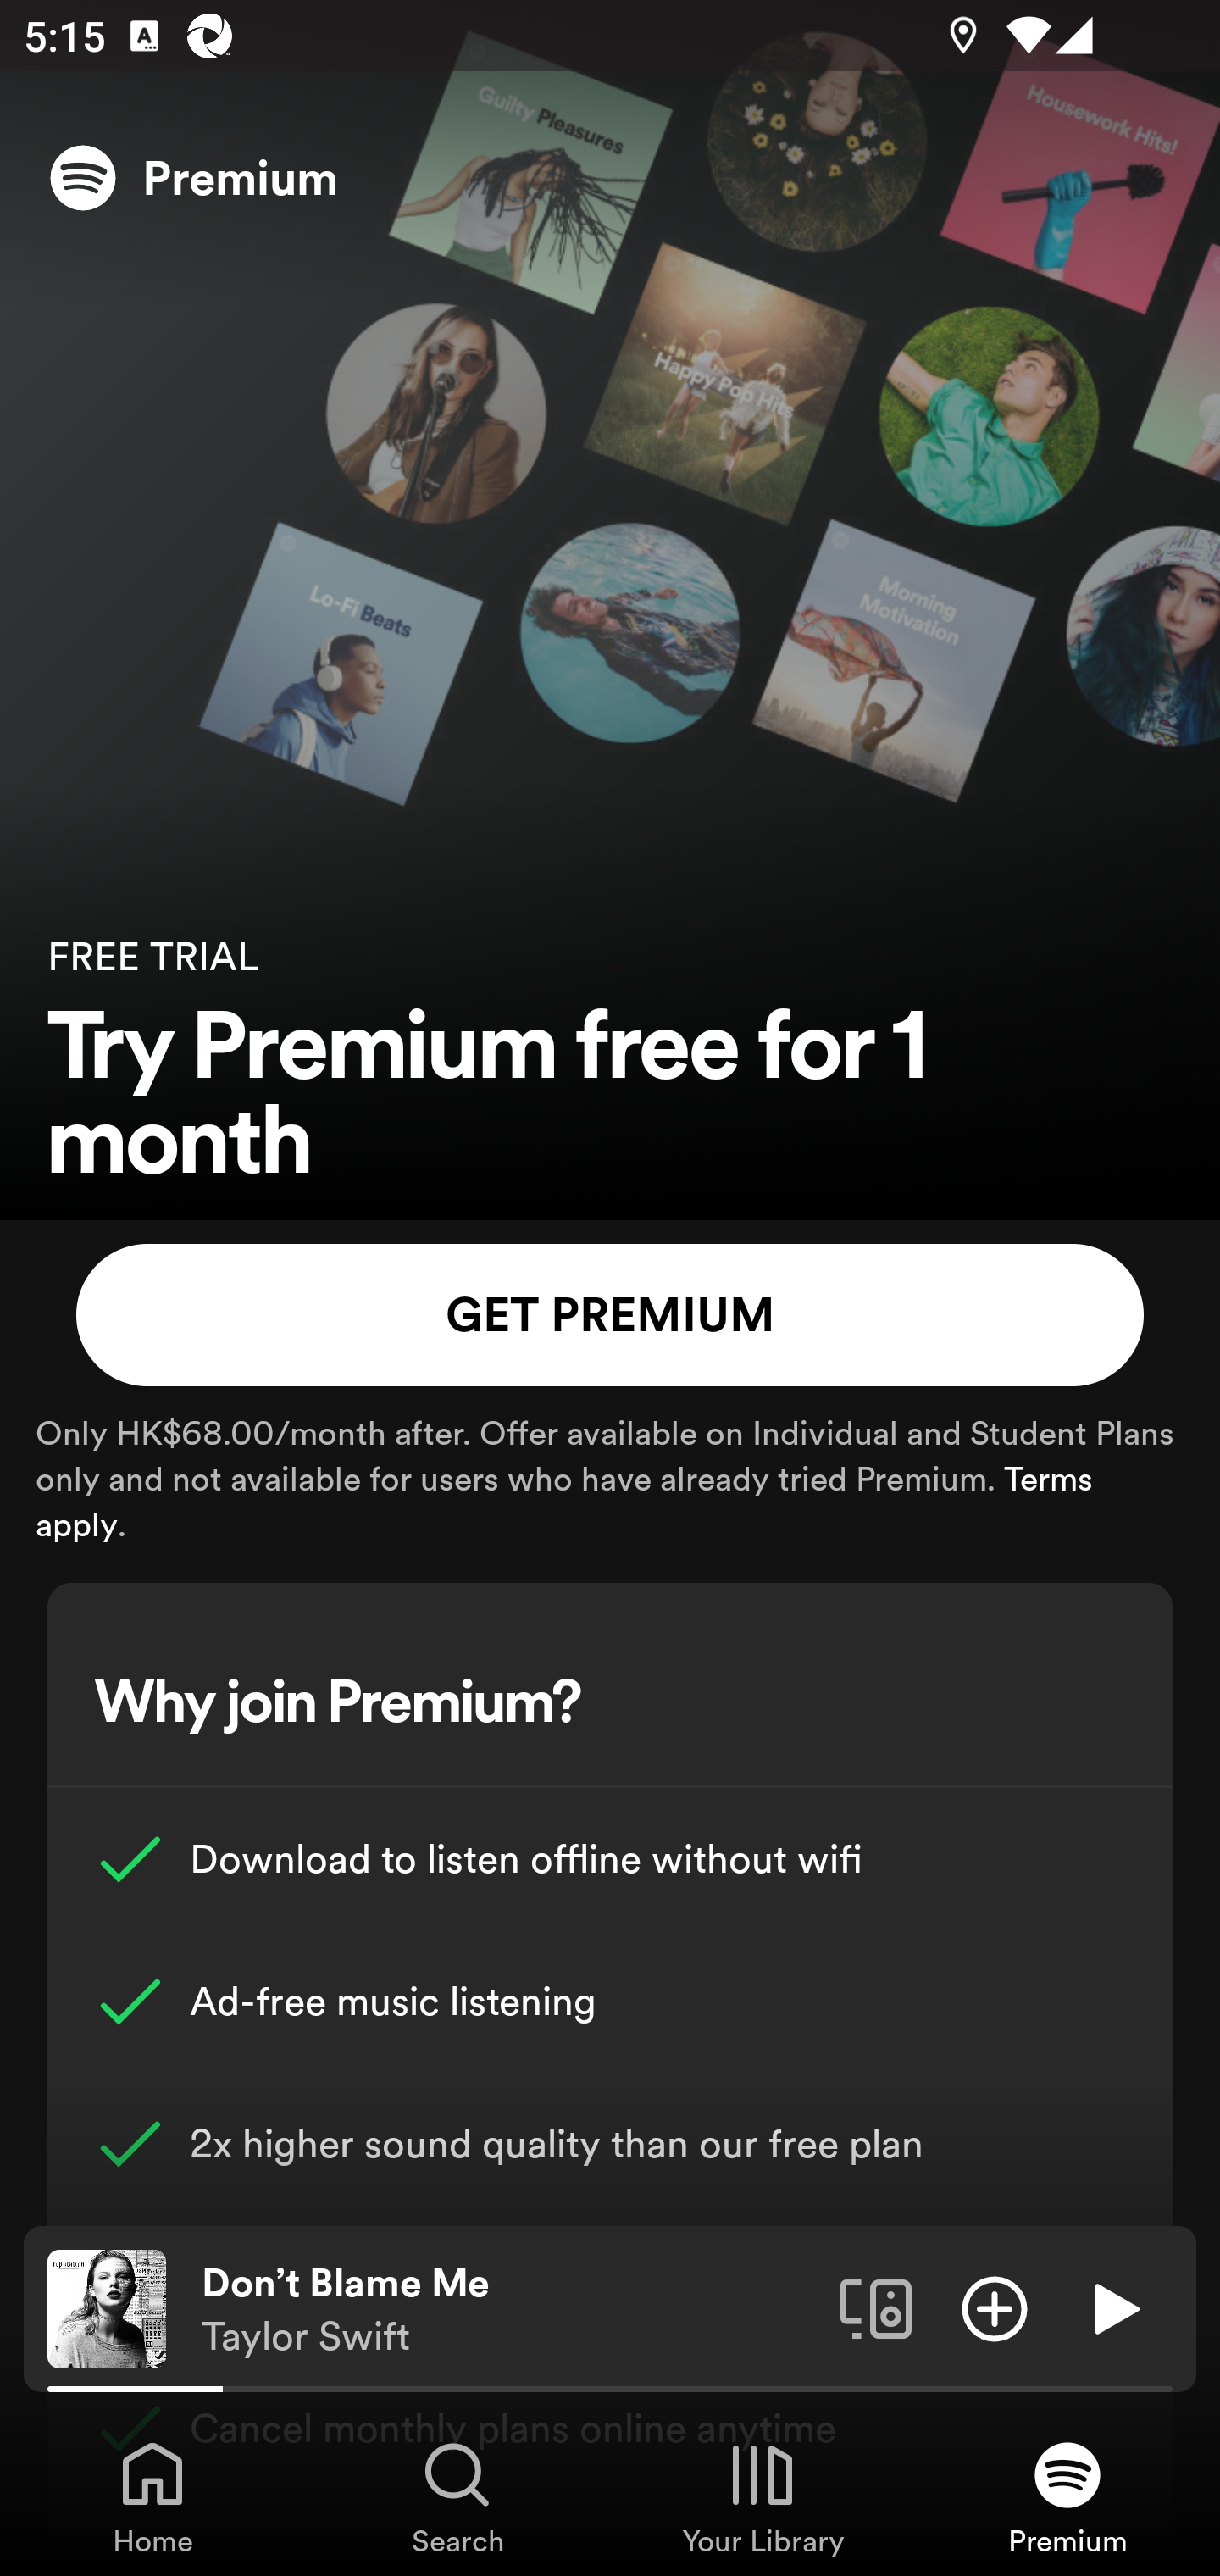 This screenshot has width=1220, height=2576. Describe the element at coordinates (762, 2496) in the screenshot. I see `Your Library, Tab 3 of 4 Your Library Your Library` at that location.